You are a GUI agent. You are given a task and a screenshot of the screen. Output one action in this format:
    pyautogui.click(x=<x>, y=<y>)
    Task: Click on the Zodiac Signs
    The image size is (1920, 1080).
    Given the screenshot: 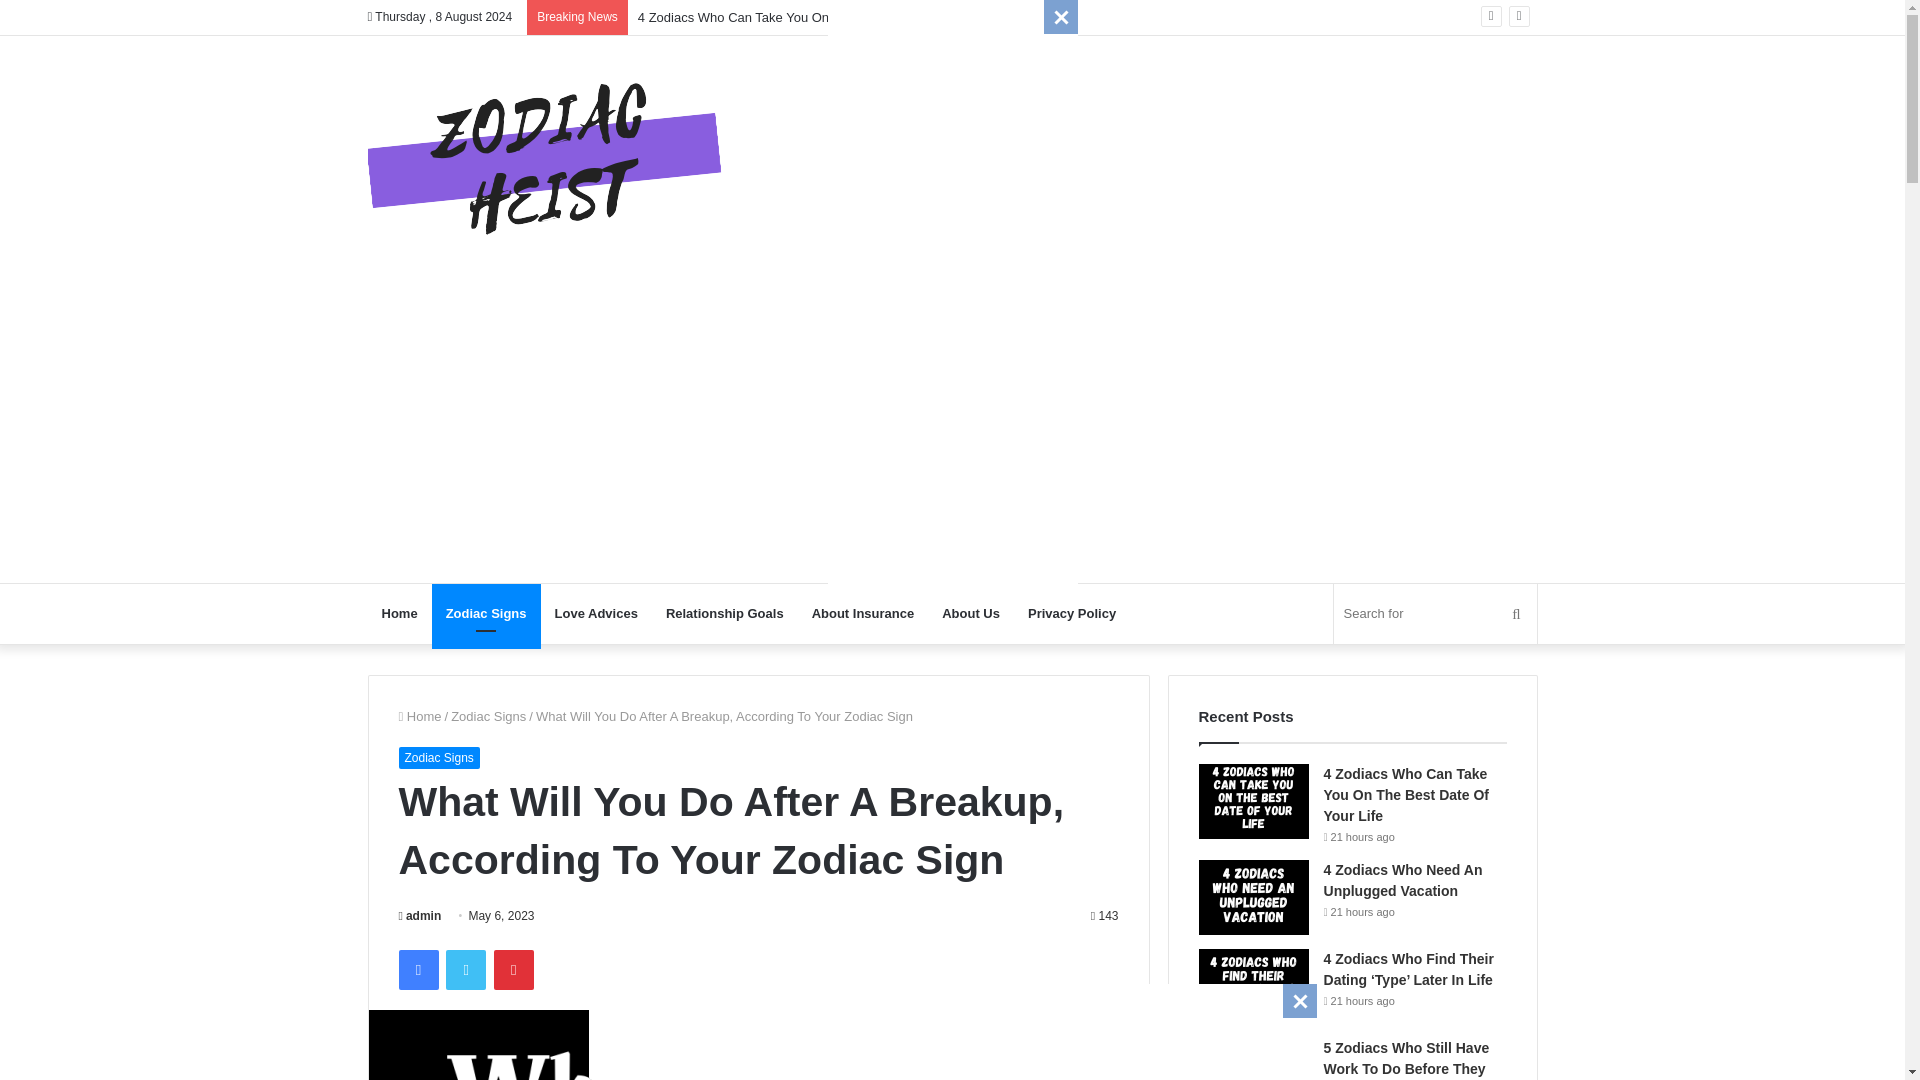 What is the action you would take?
    pyautogui.click(x=438, y=758)
    